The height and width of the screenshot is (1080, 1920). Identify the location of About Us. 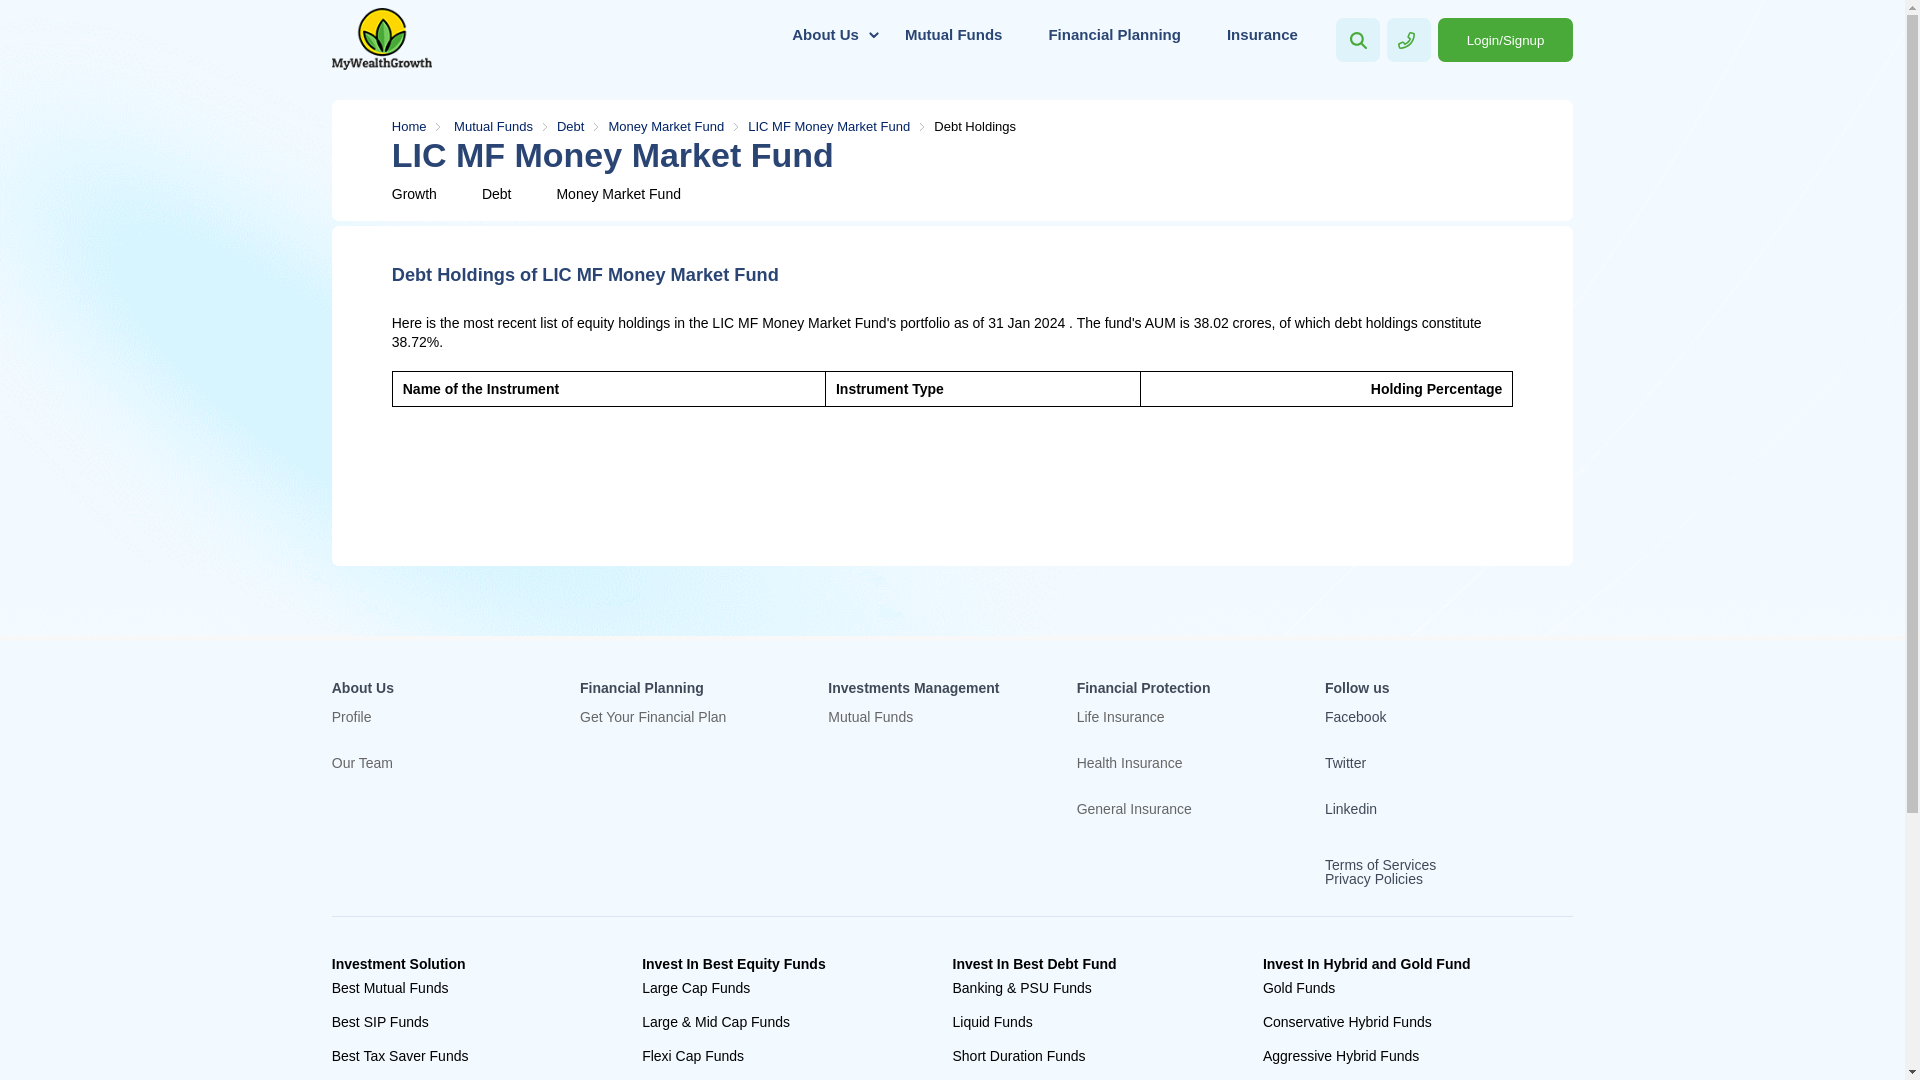
(825, 34).